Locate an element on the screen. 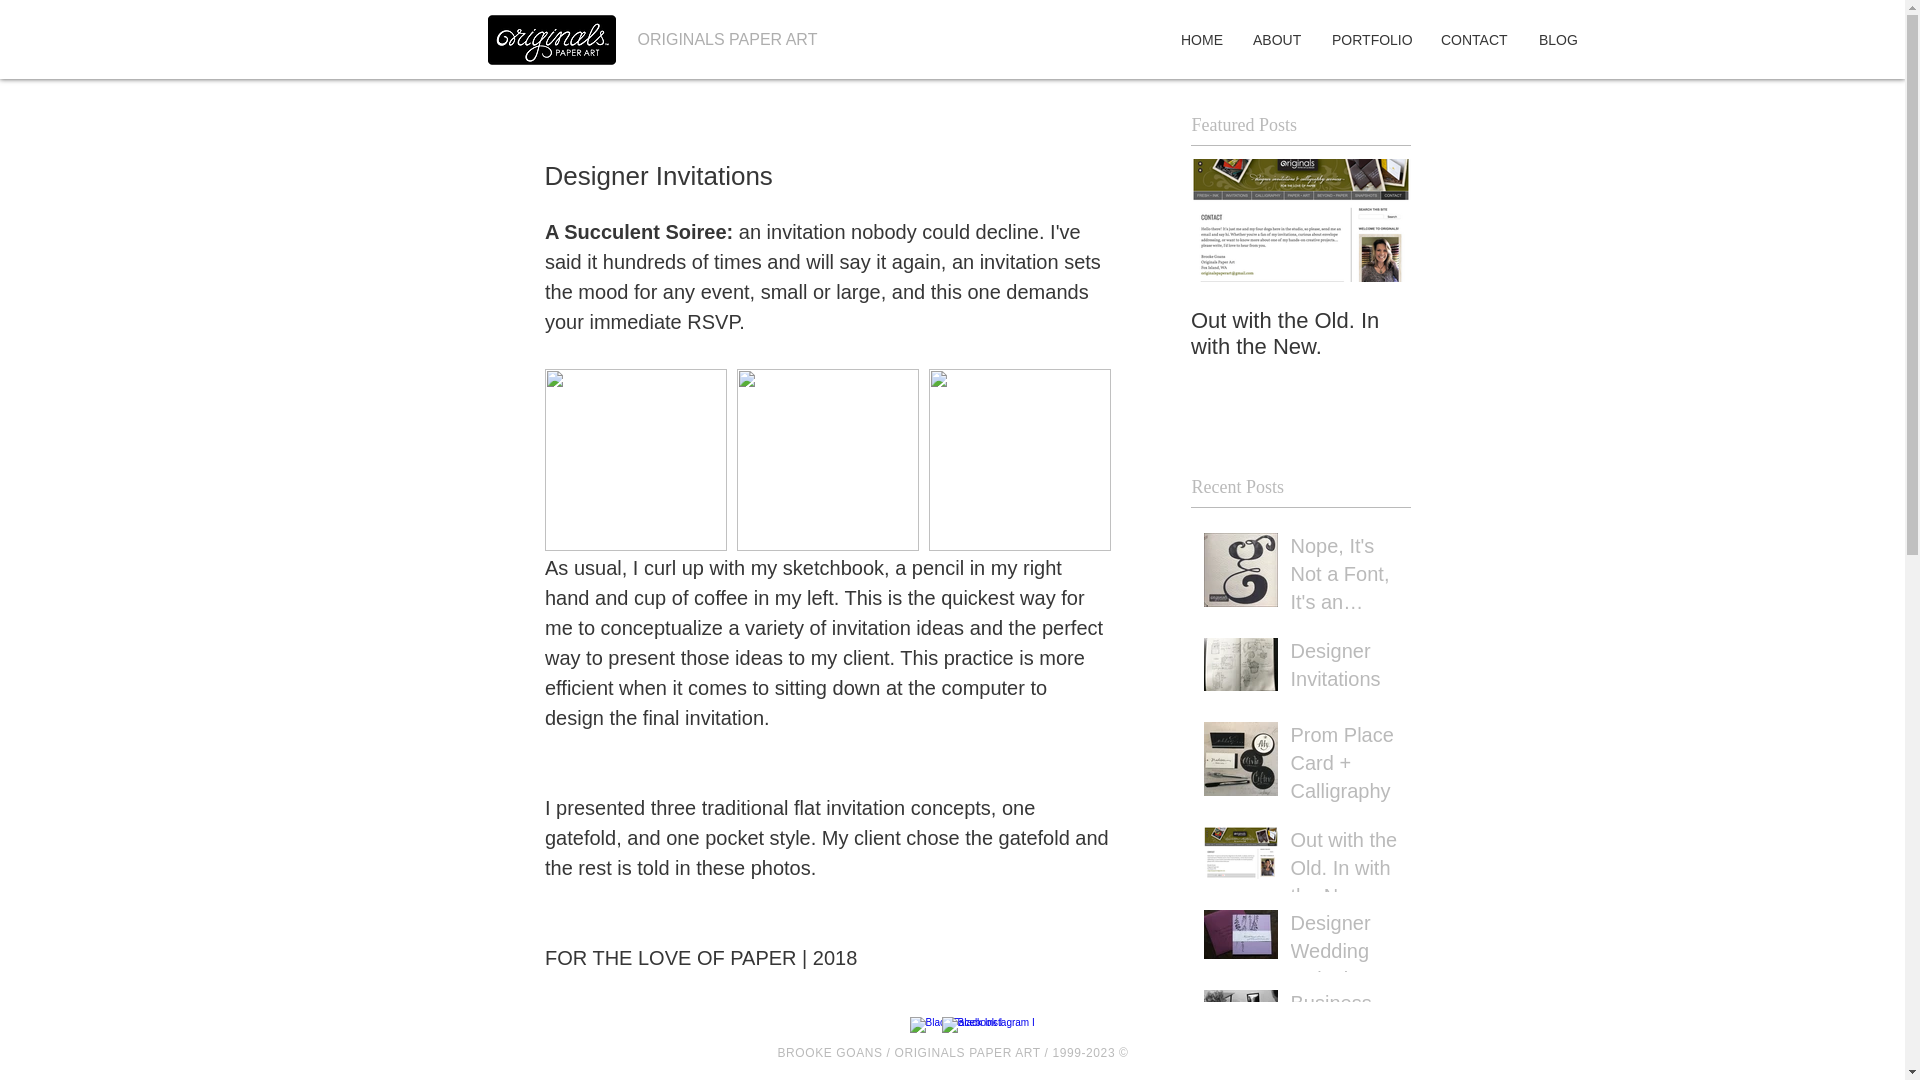  Designer Invitations is located at coordinates (1344, 668).